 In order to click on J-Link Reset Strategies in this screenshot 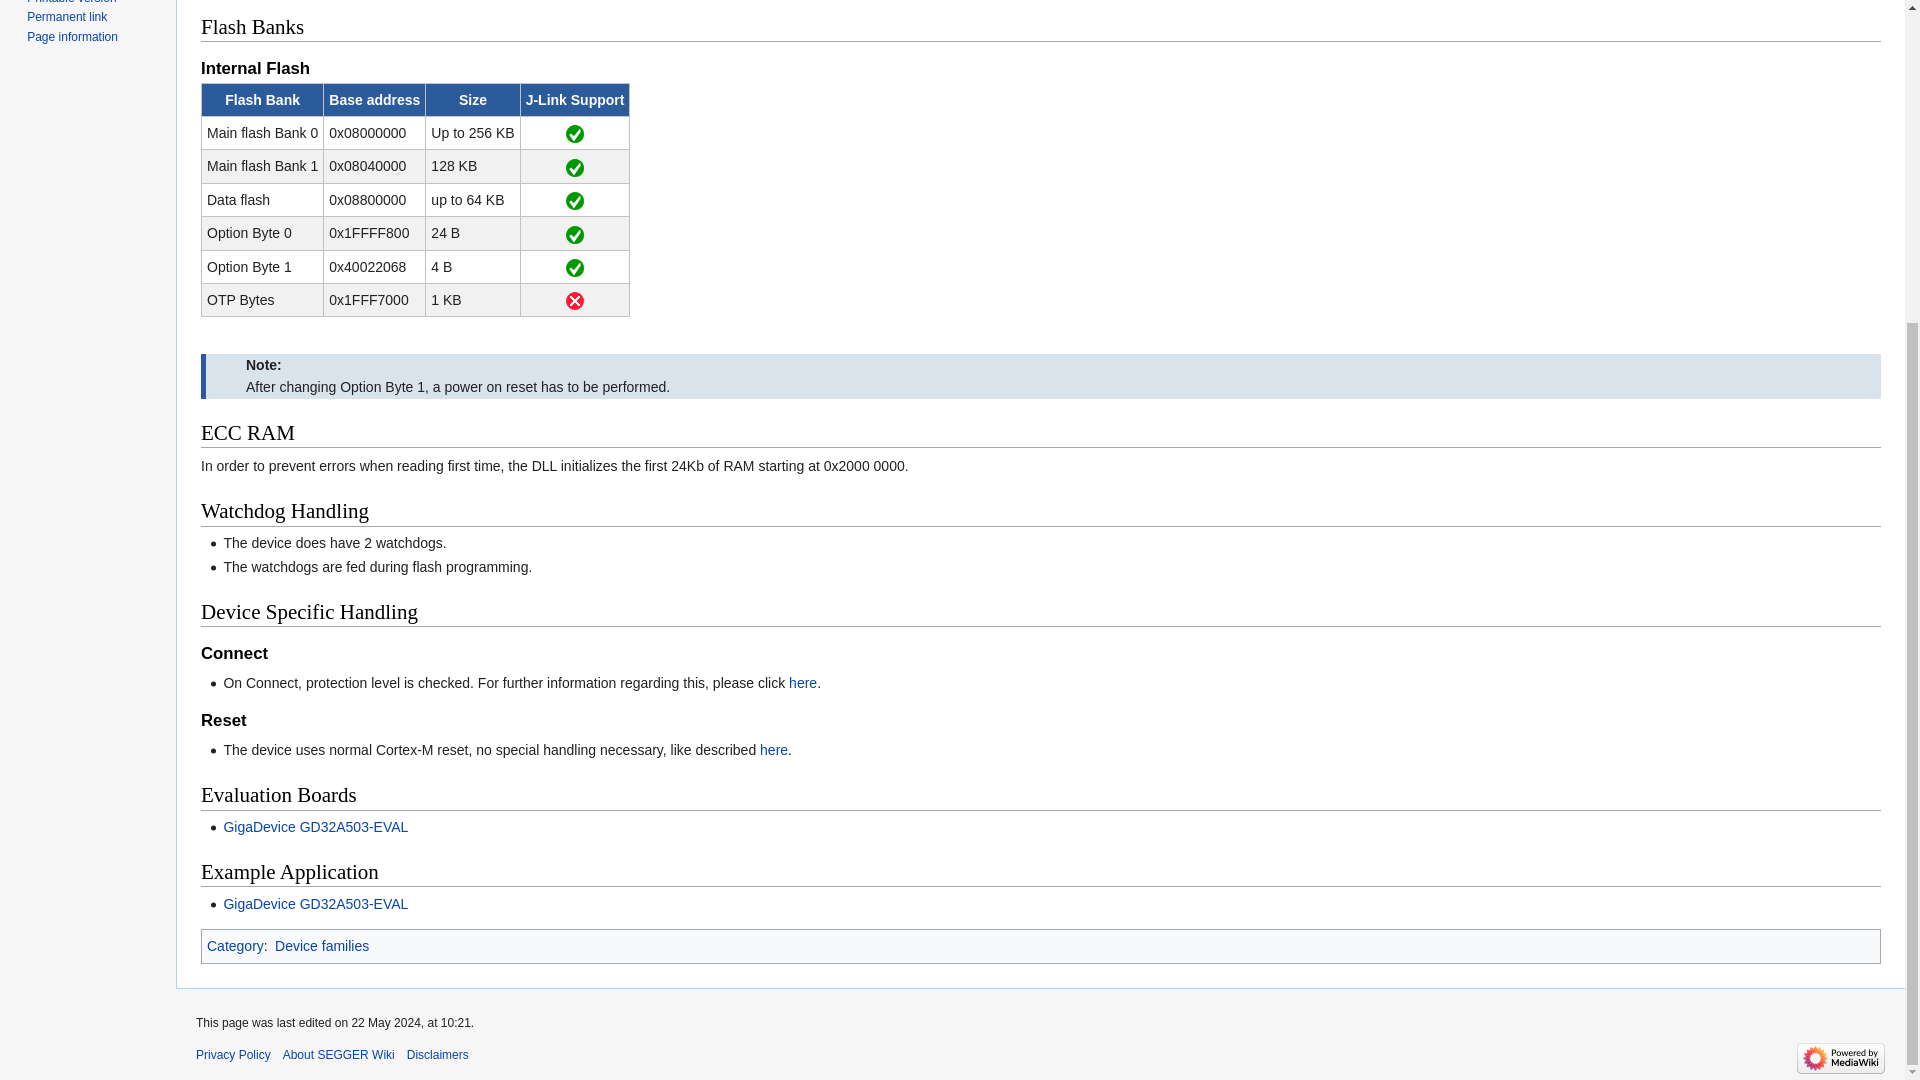, I will do `click(774, 750)`.